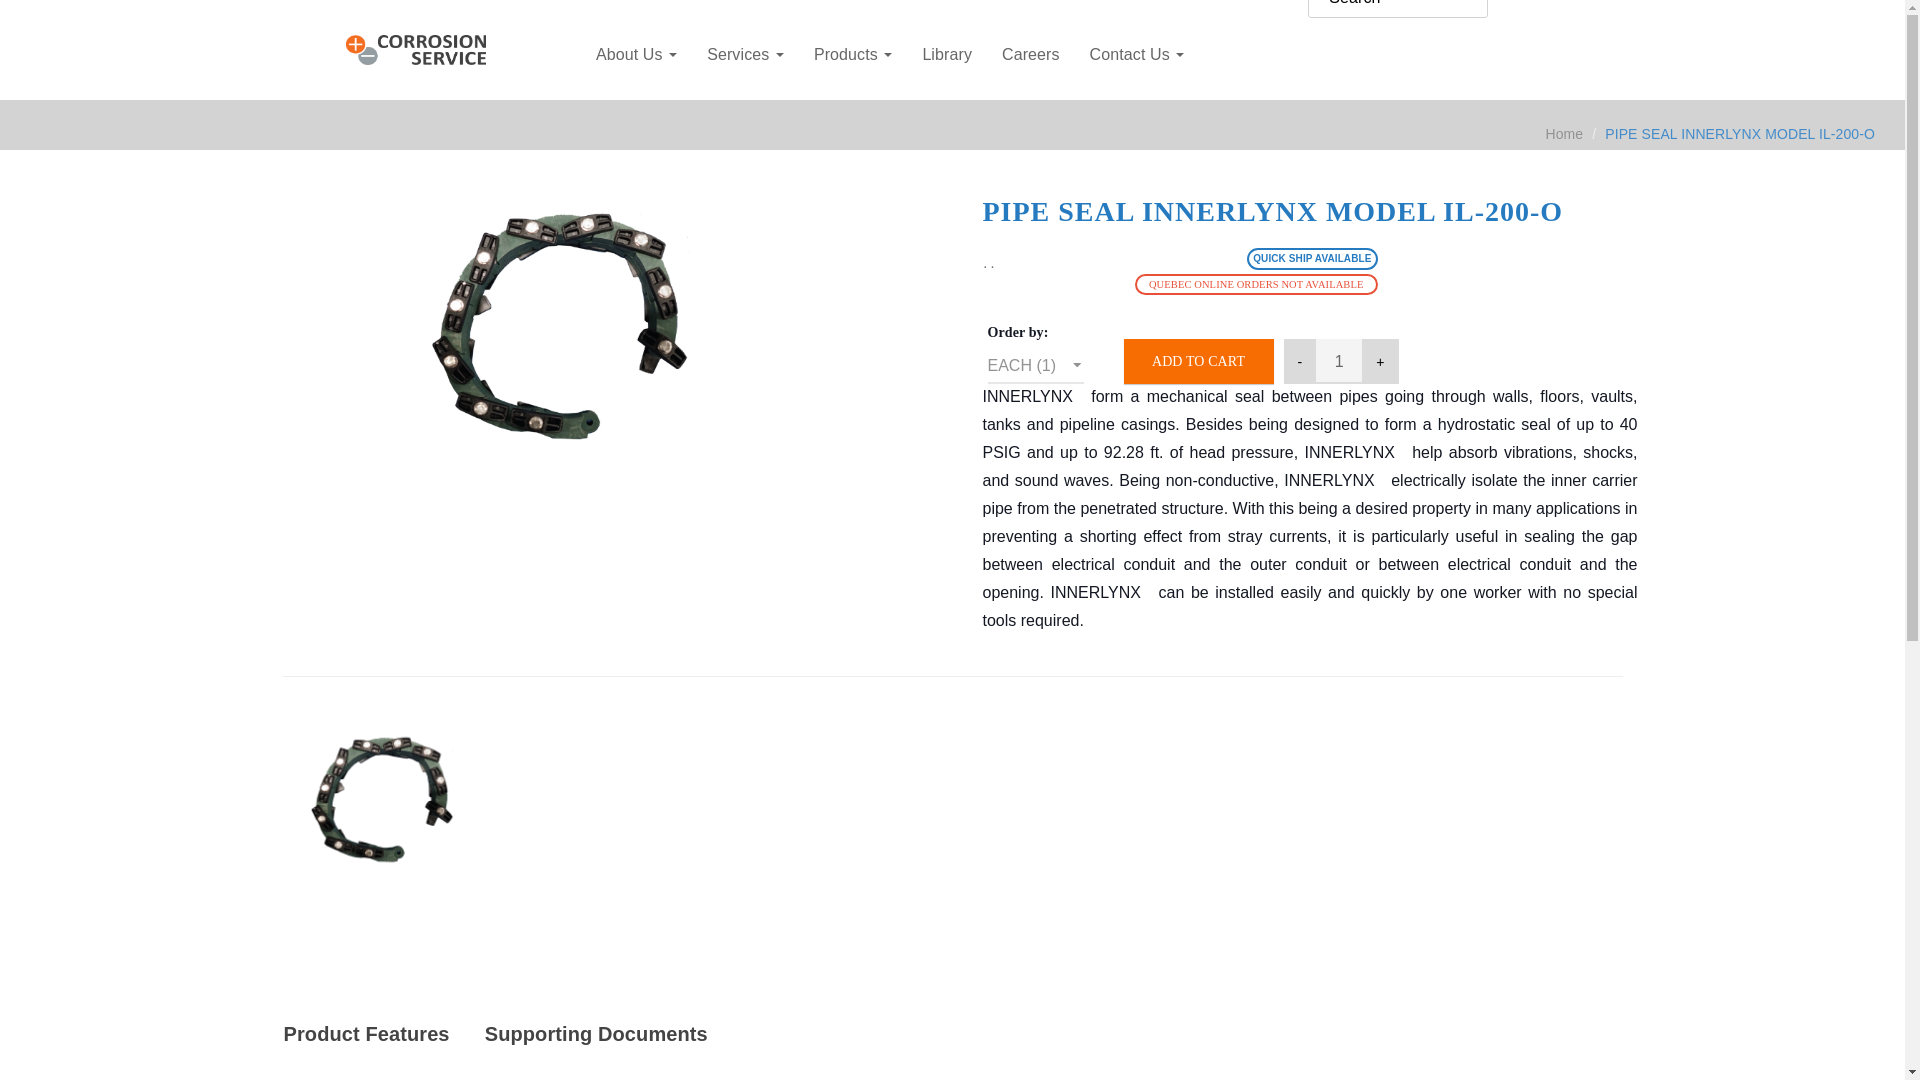 Image resolution: width=1920 pixels, height=1080 pixels. I want to click on Services, so click(744, 54).